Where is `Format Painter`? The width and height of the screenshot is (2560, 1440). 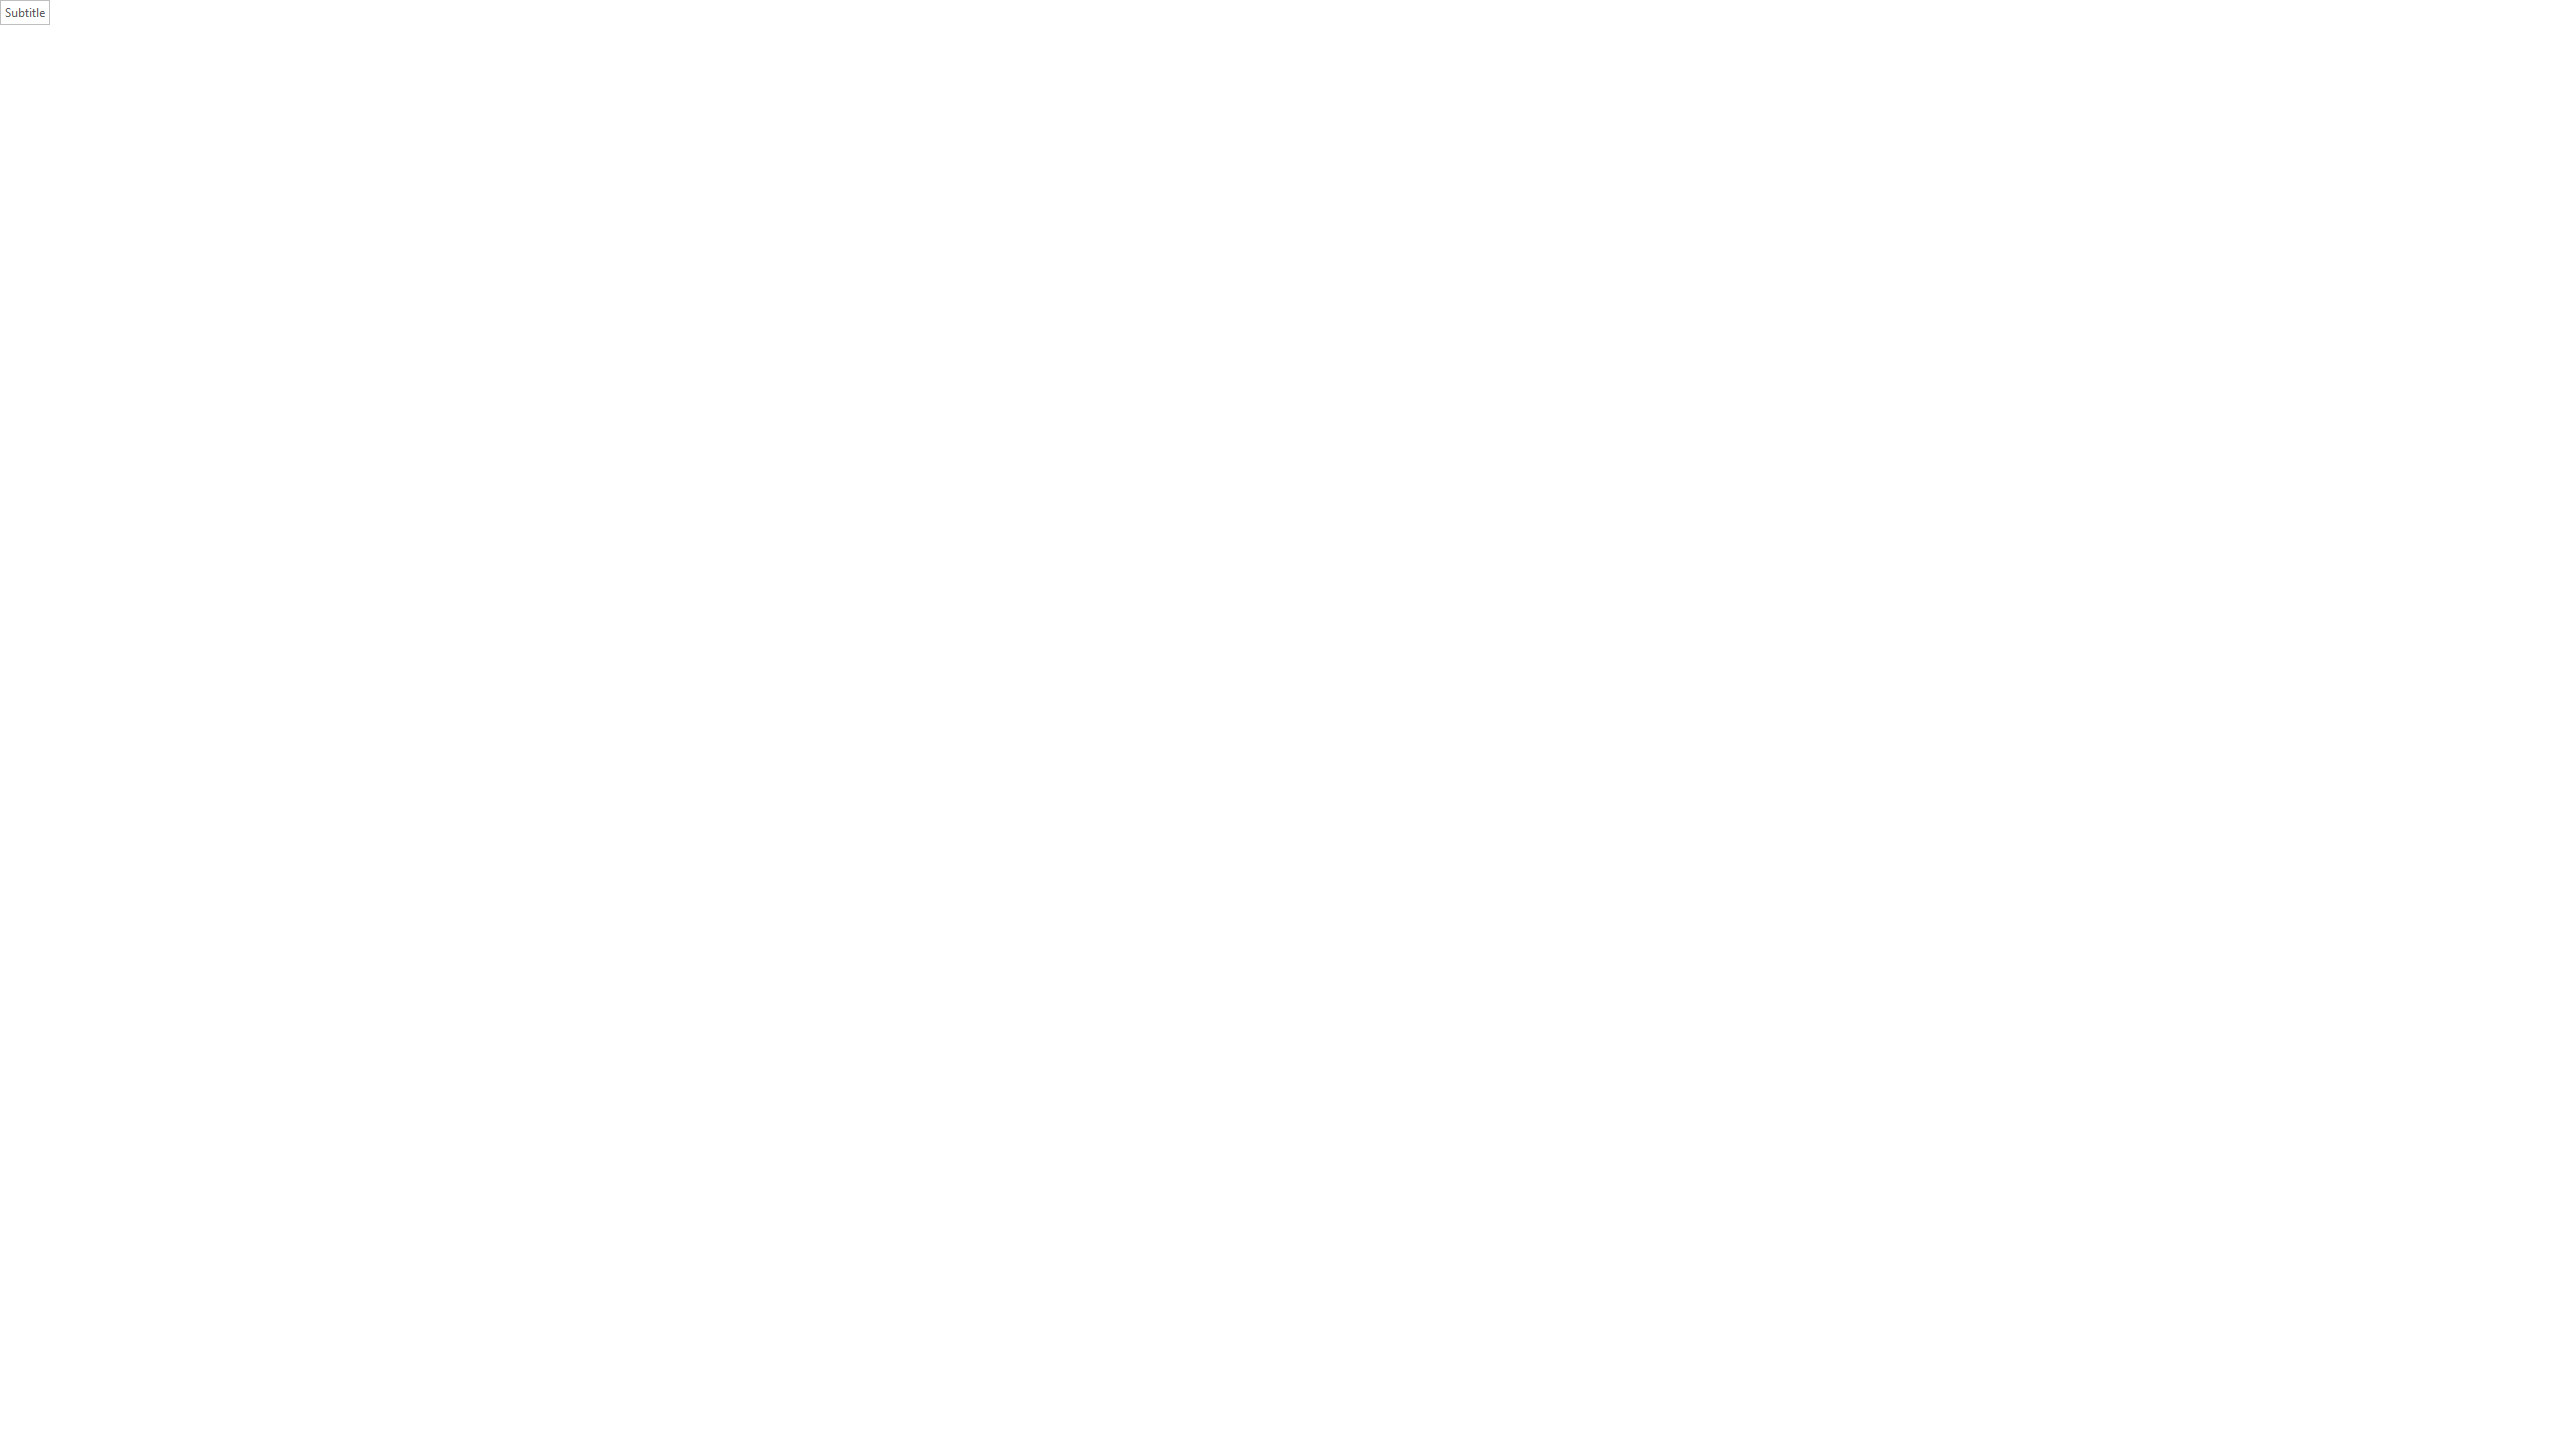 Format Painter is located at coordinates (104, 128).